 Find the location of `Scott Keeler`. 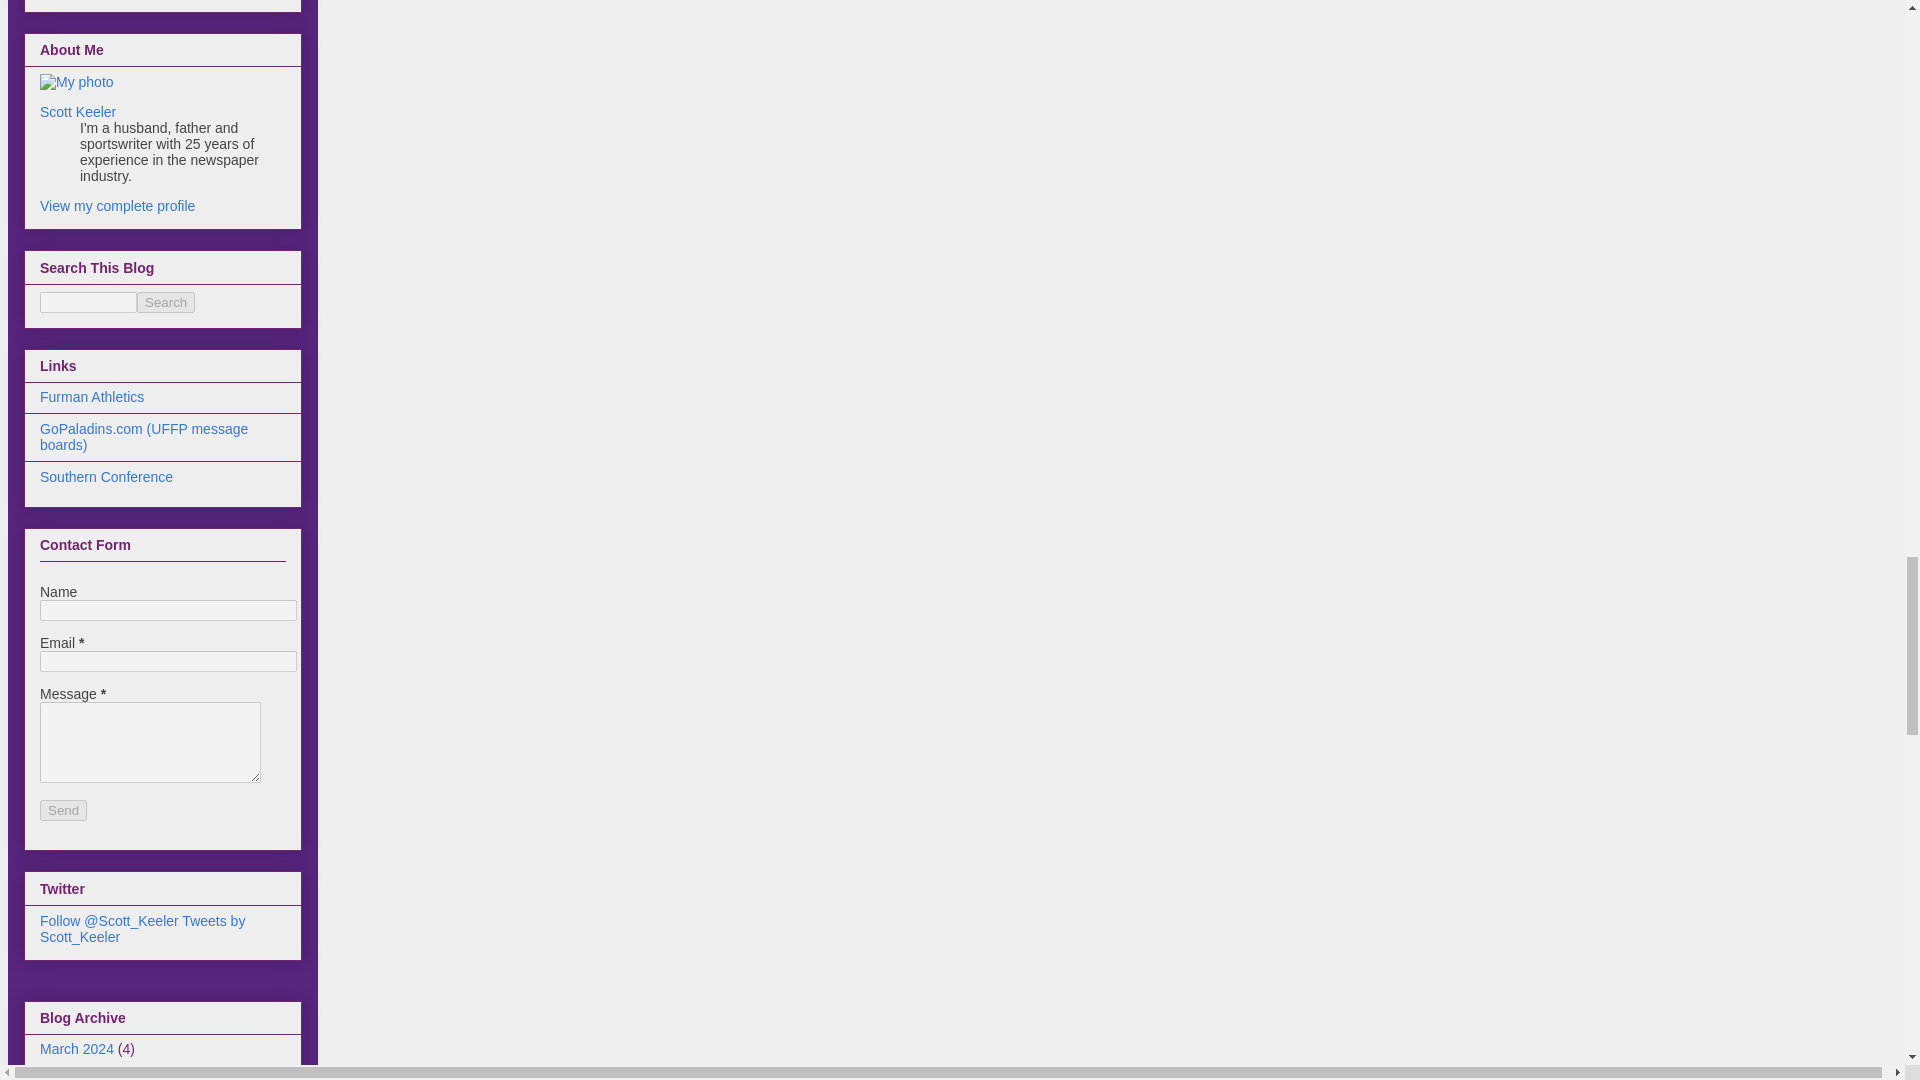

Scott Keeler is located at coordinates (78, 111).